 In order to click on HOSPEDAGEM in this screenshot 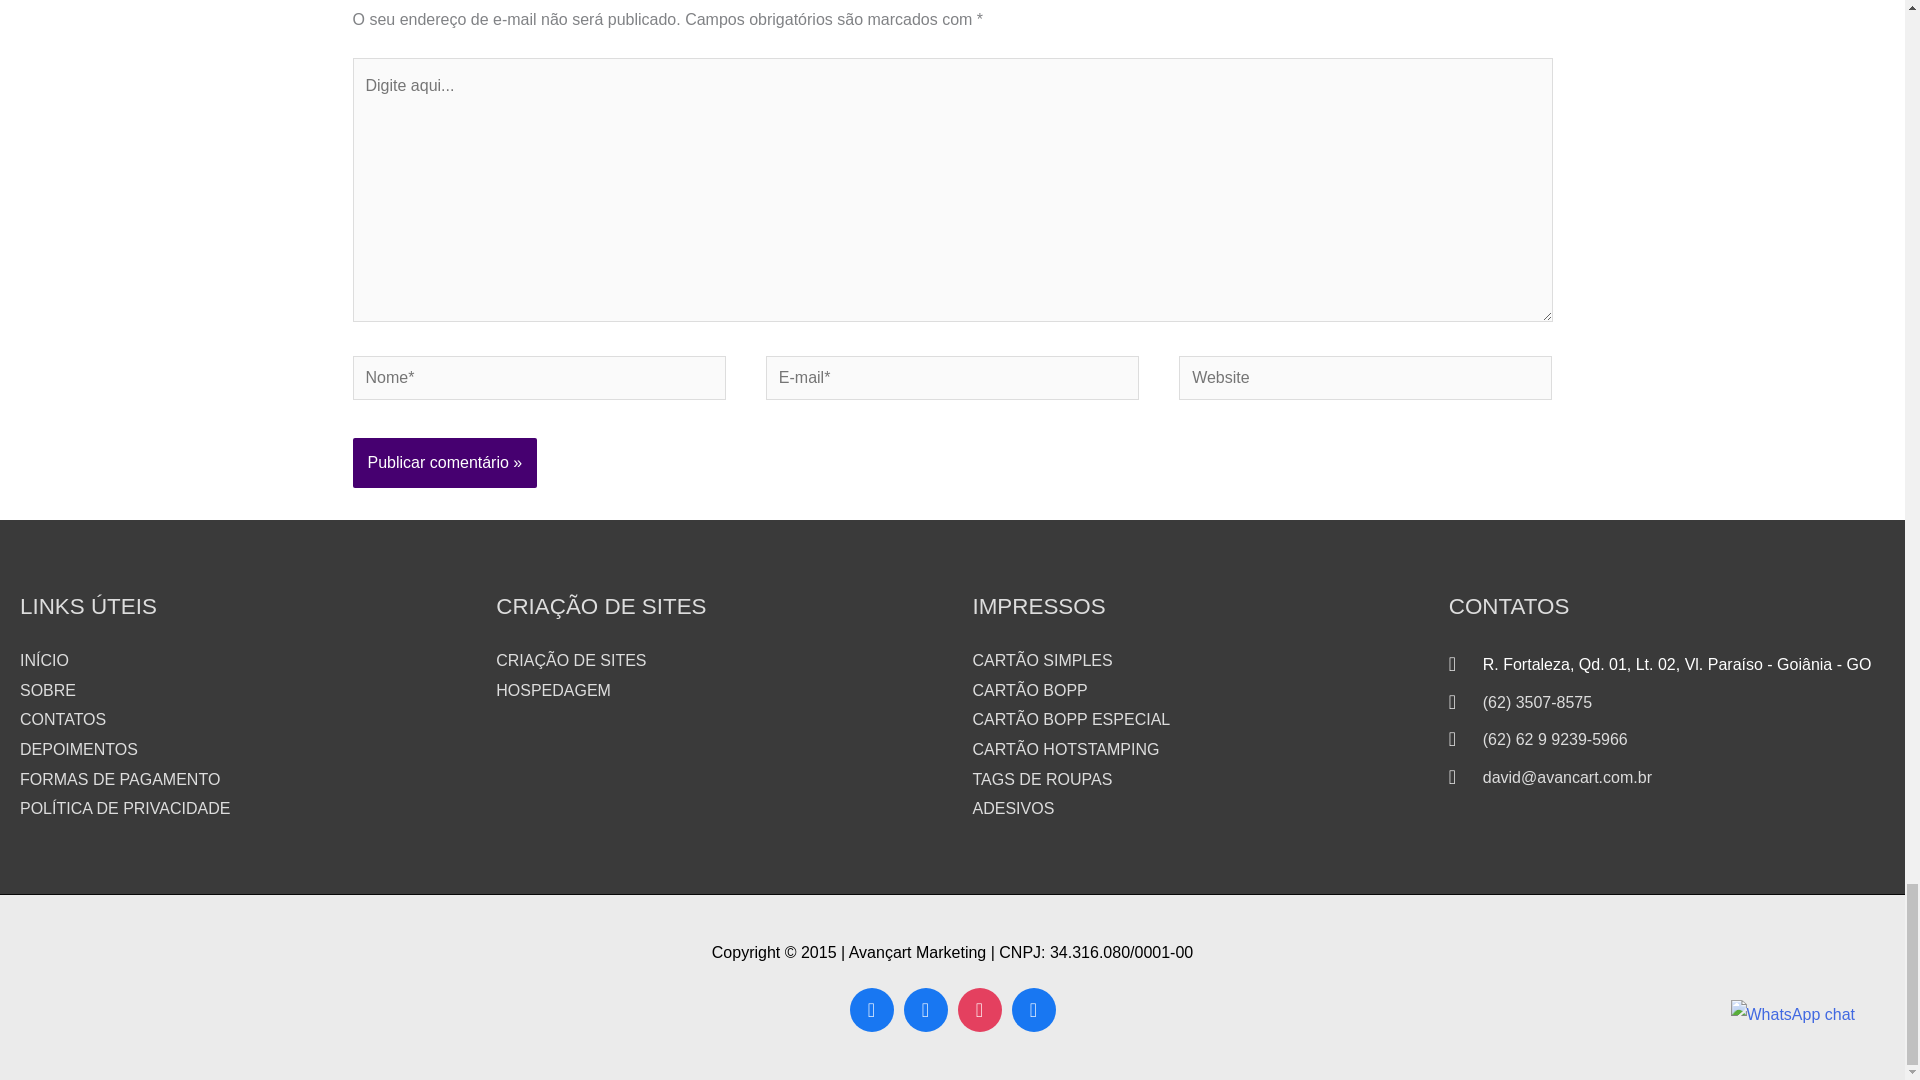, I will do `click(552, 689)`.